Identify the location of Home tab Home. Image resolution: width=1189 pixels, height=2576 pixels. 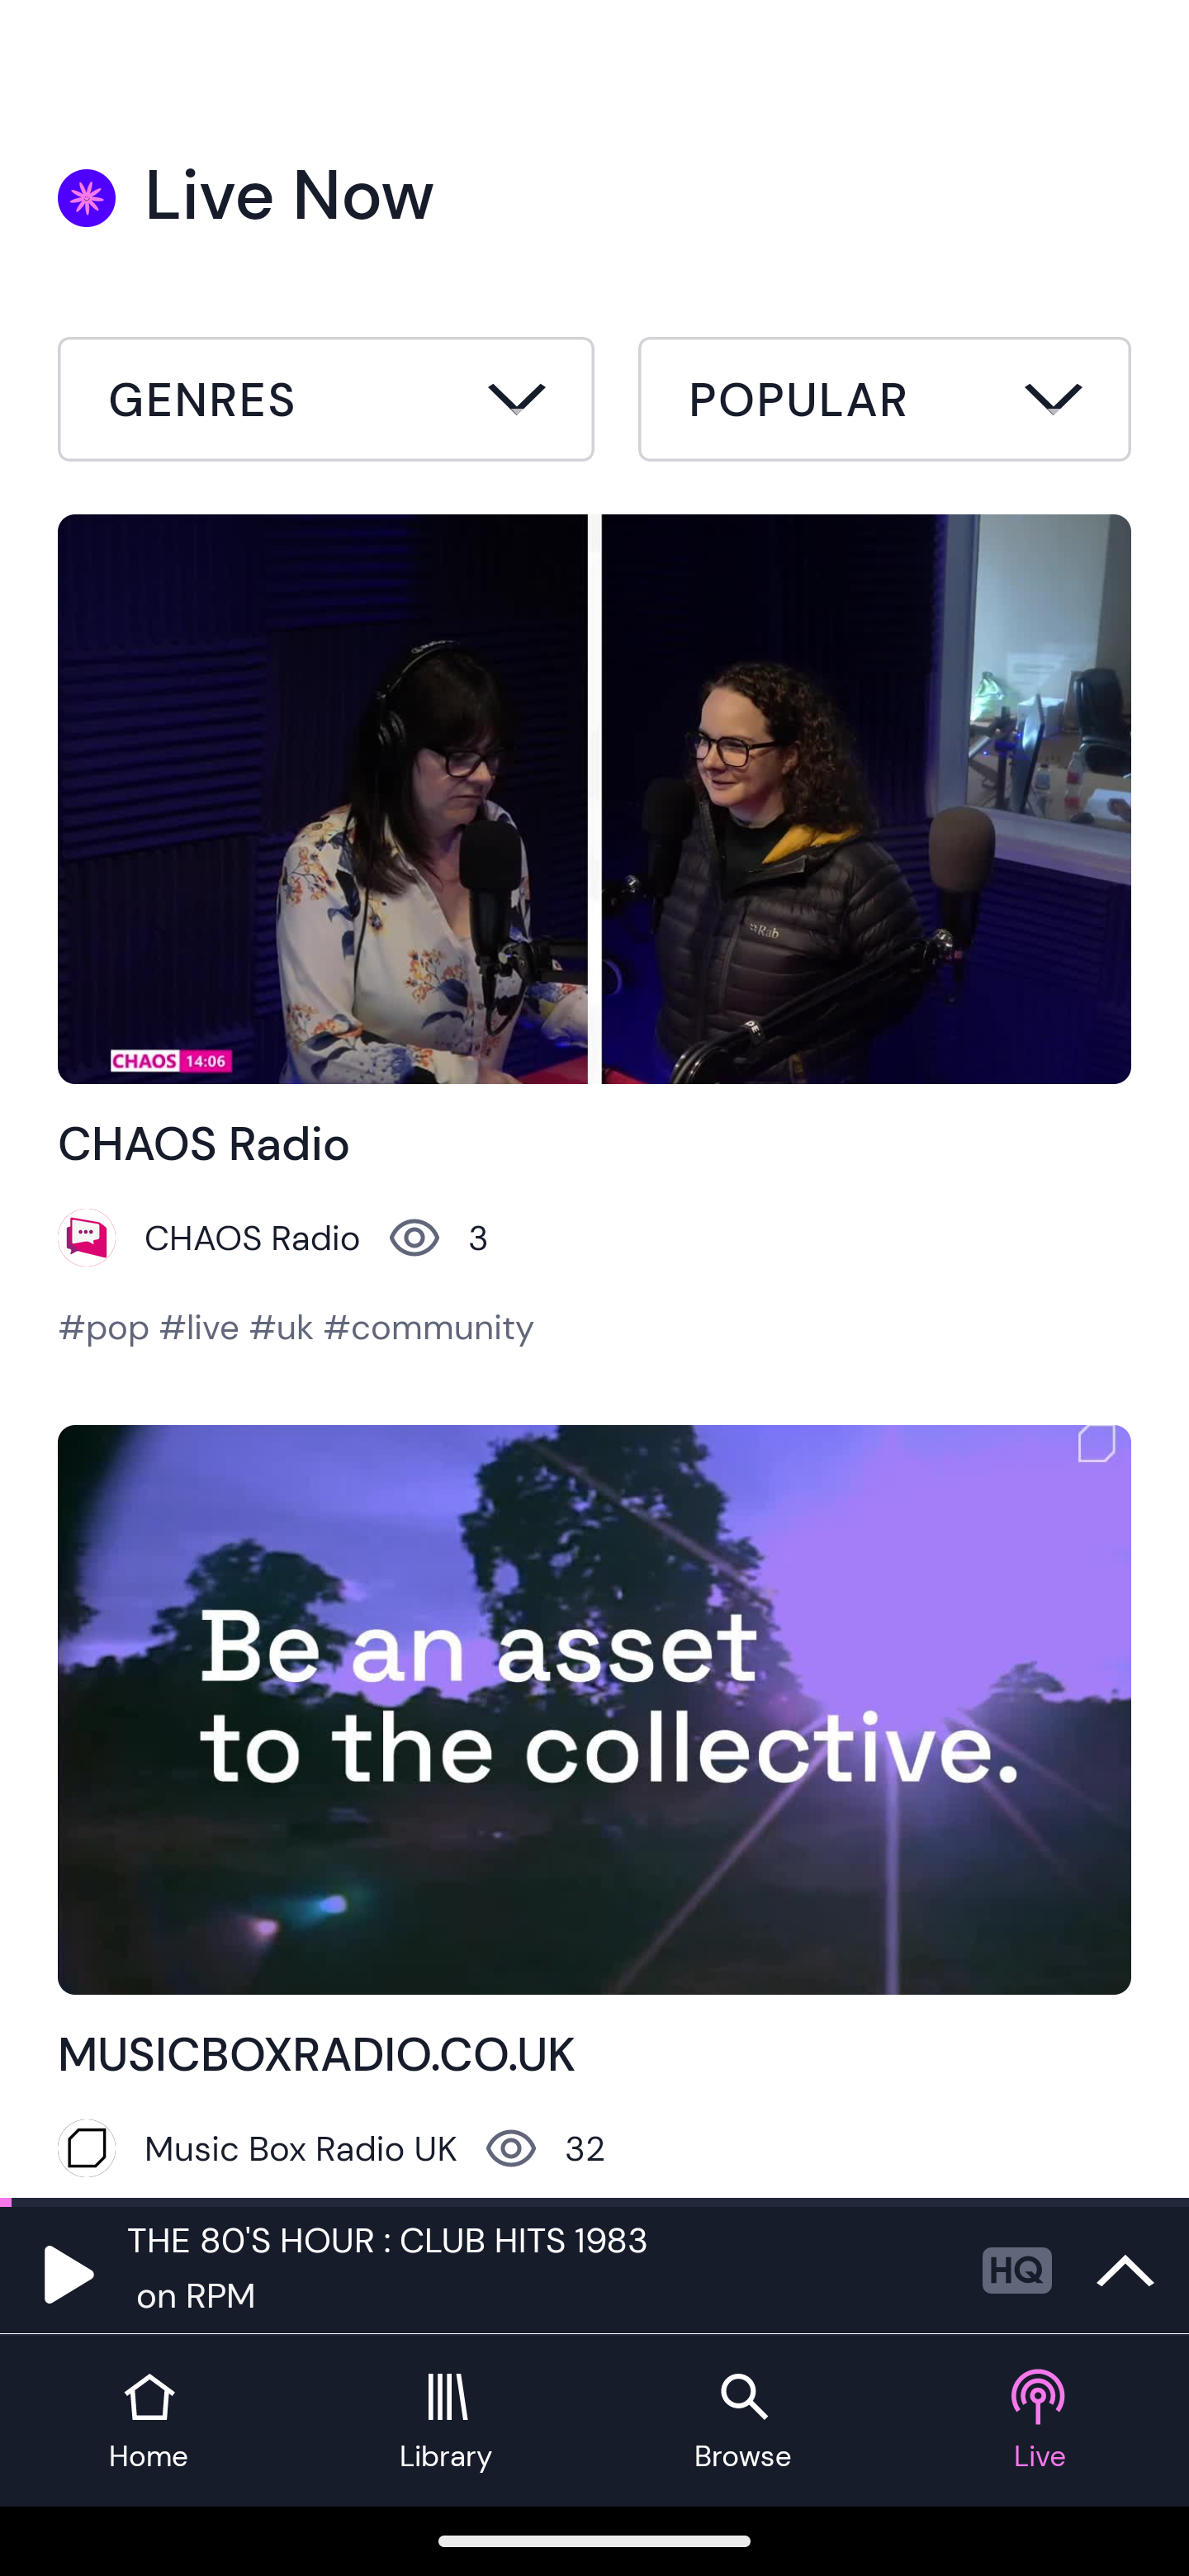
(149, 2421).